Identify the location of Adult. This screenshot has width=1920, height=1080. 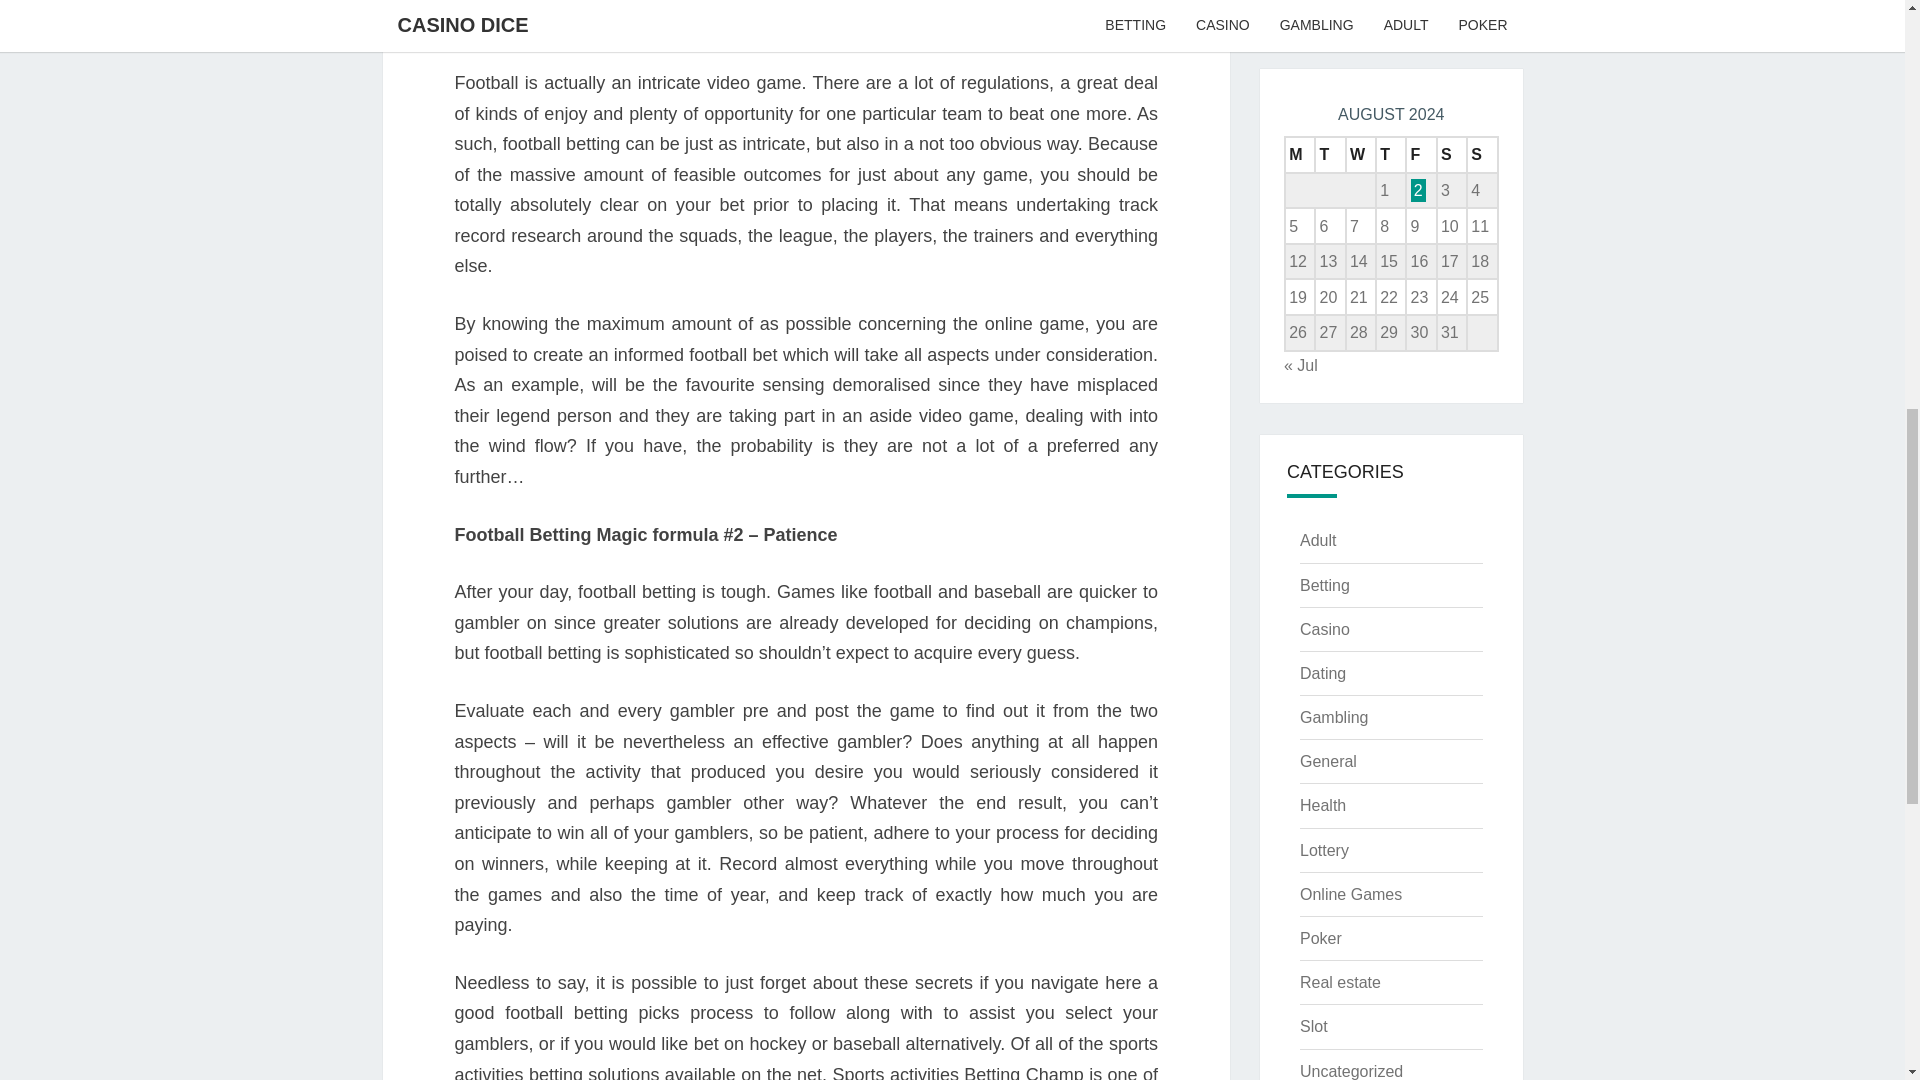
(1318, 540).